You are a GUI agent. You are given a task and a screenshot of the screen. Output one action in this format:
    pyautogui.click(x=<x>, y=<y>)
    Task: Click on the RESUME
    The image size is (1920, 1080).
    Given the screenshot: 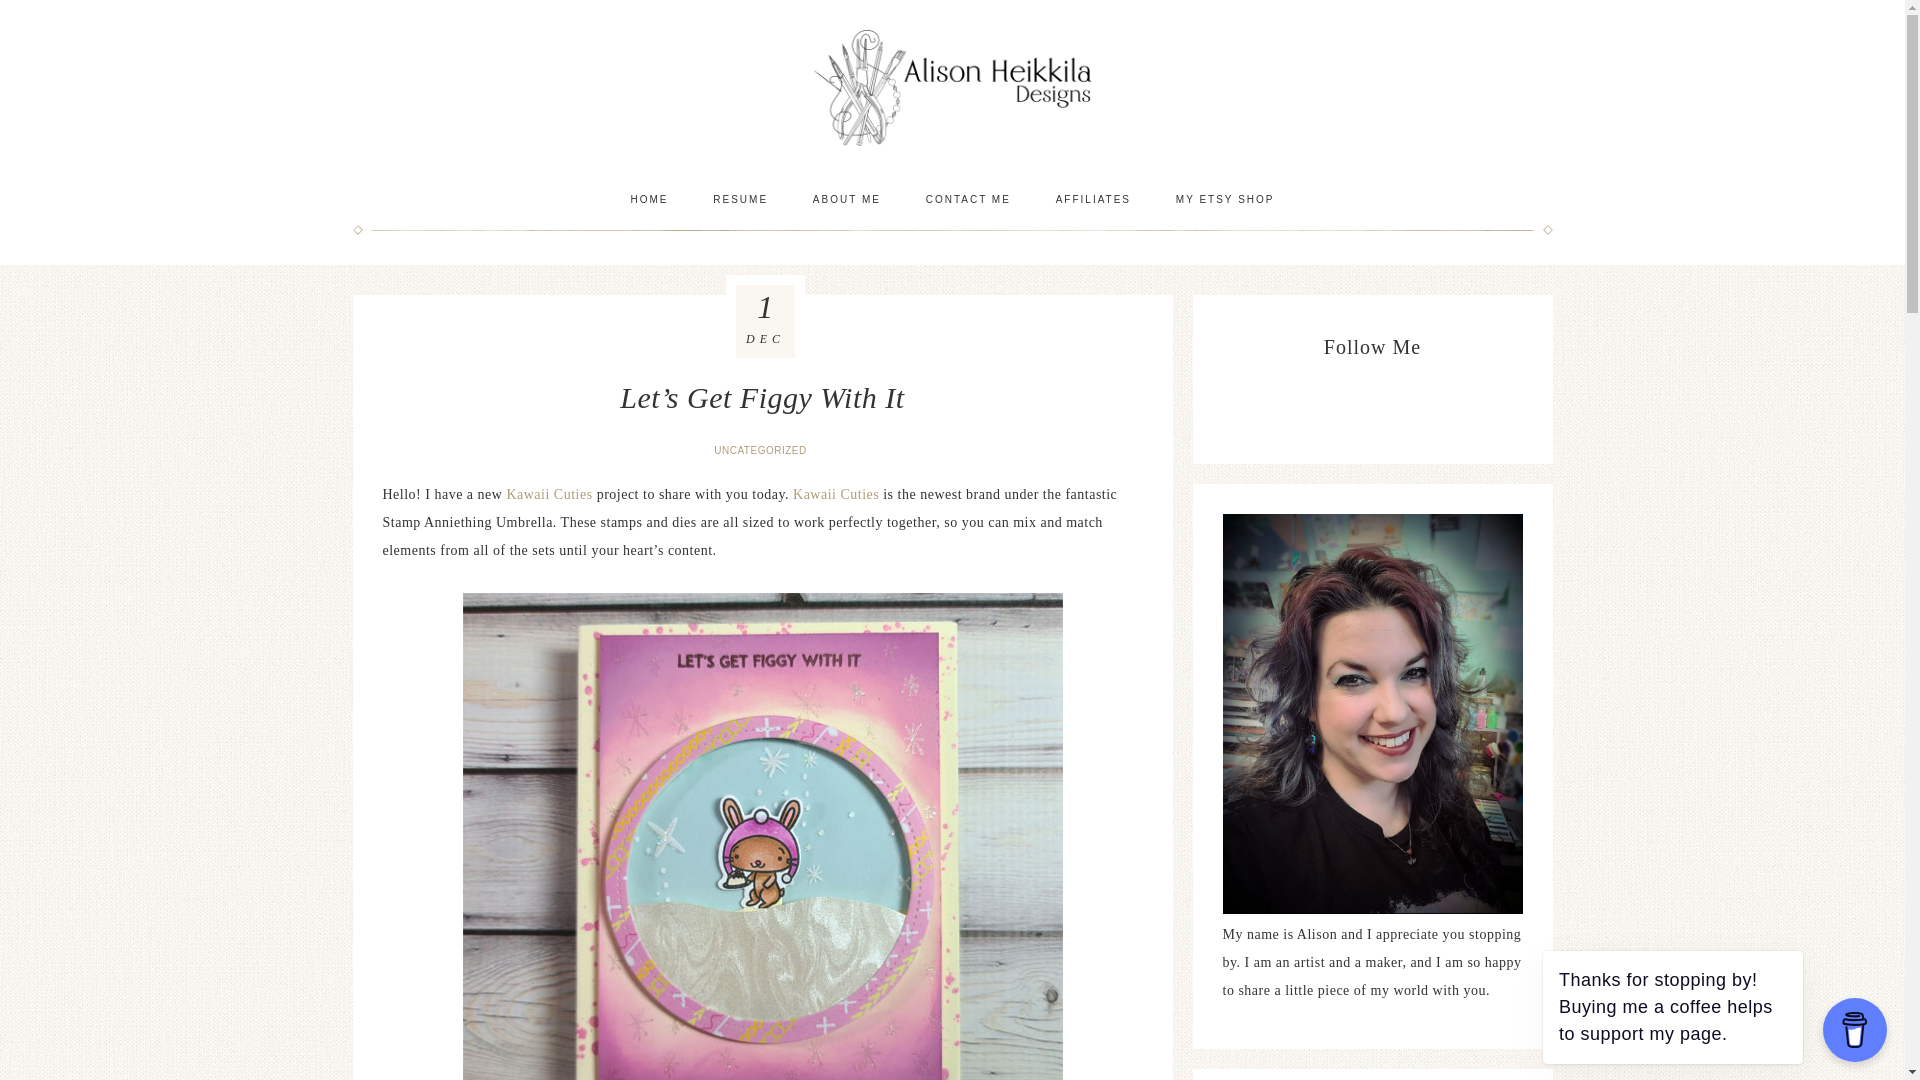 What is the action you would take?
    pyautogui.click(x=740, y=199)
    